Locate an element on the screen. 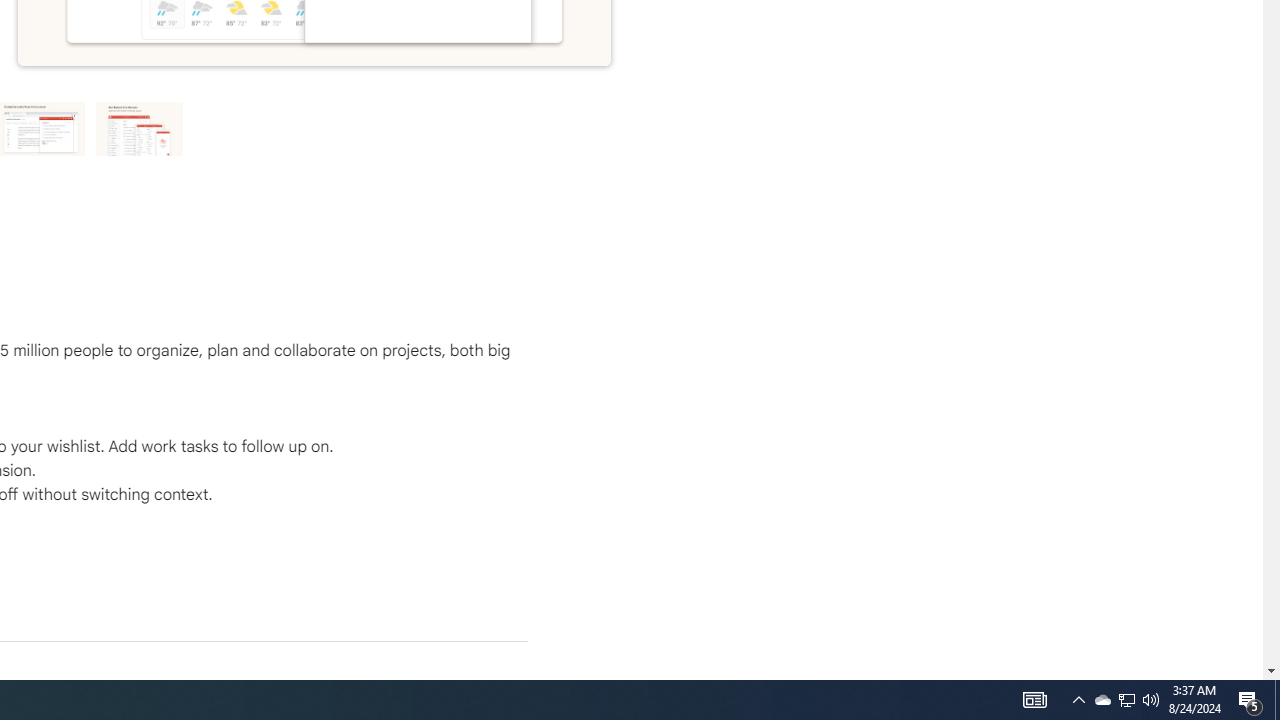 Image resolution: width=1280 pixels, height=720 pixels. Preview slide 4 is located at coordinates (140, 128).